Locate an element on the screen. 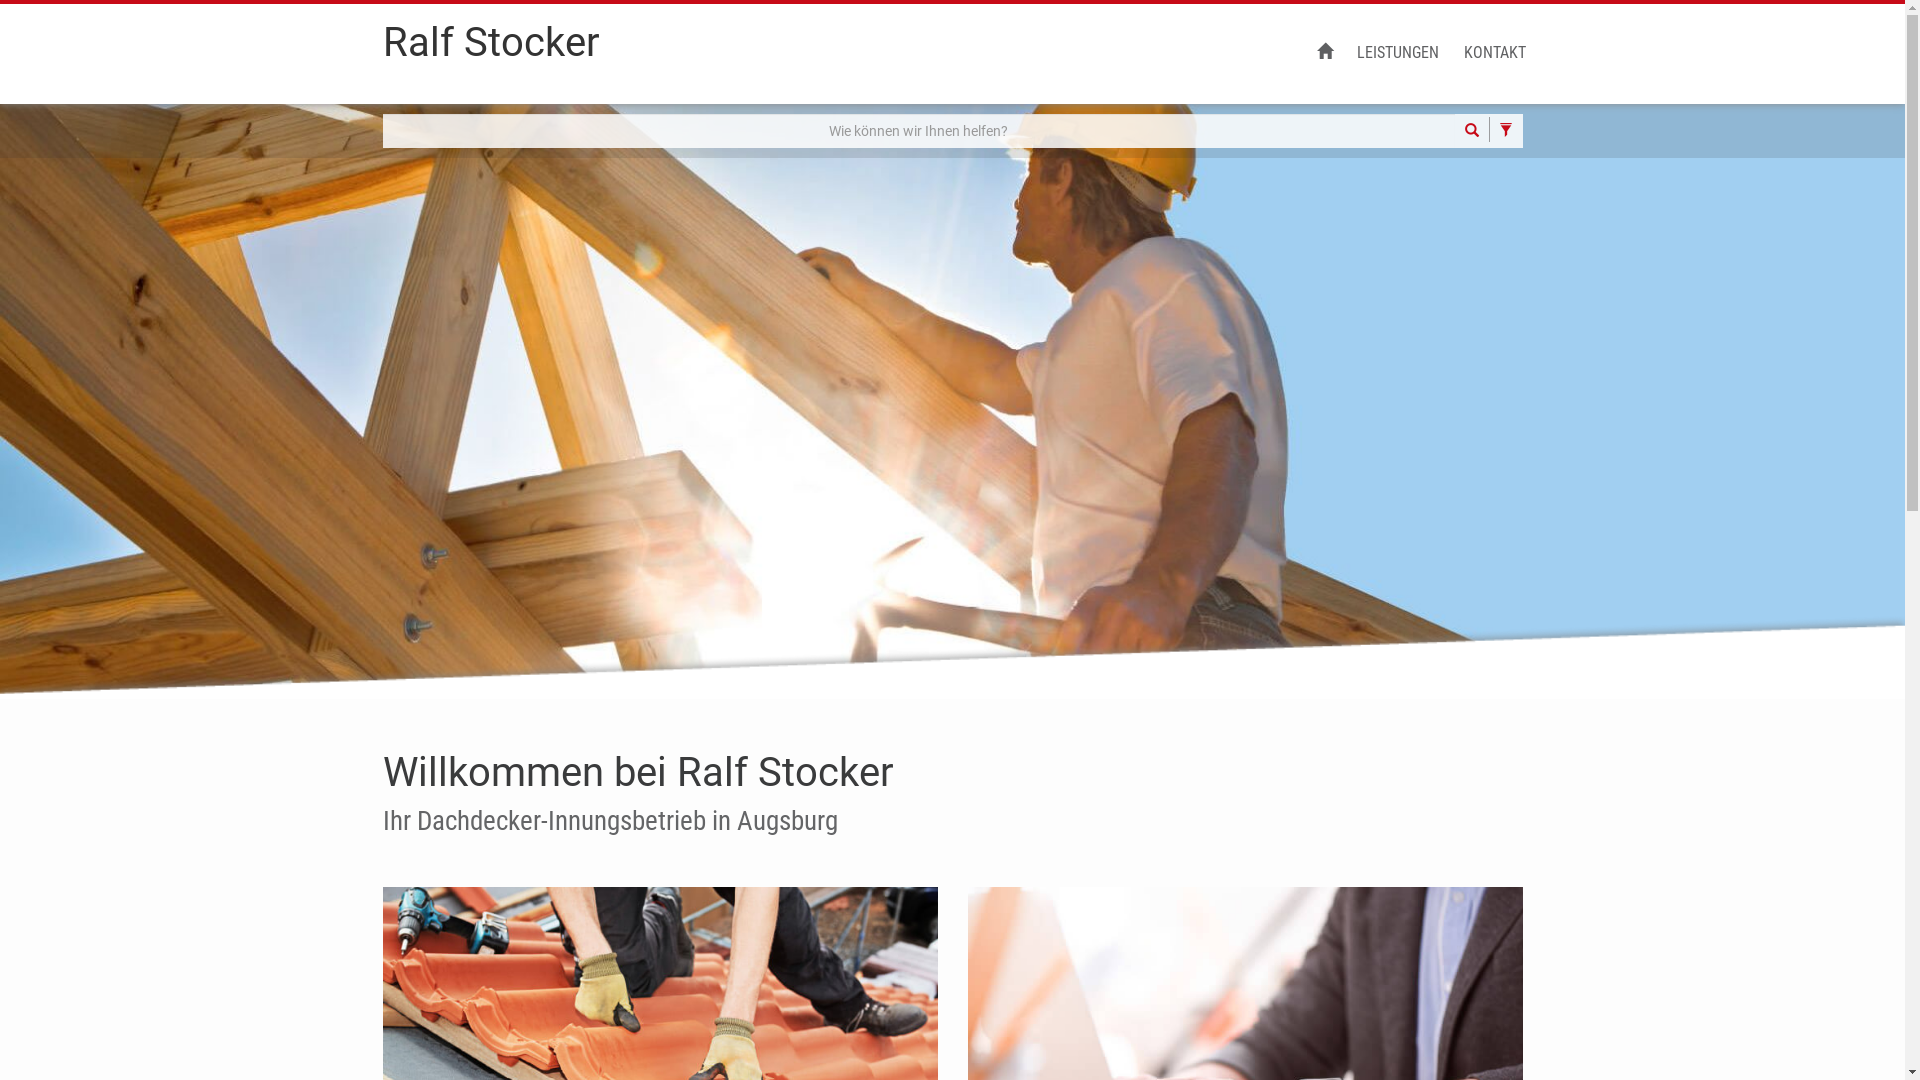  LEISTUNGEN is located at coordinates (1397, 54).